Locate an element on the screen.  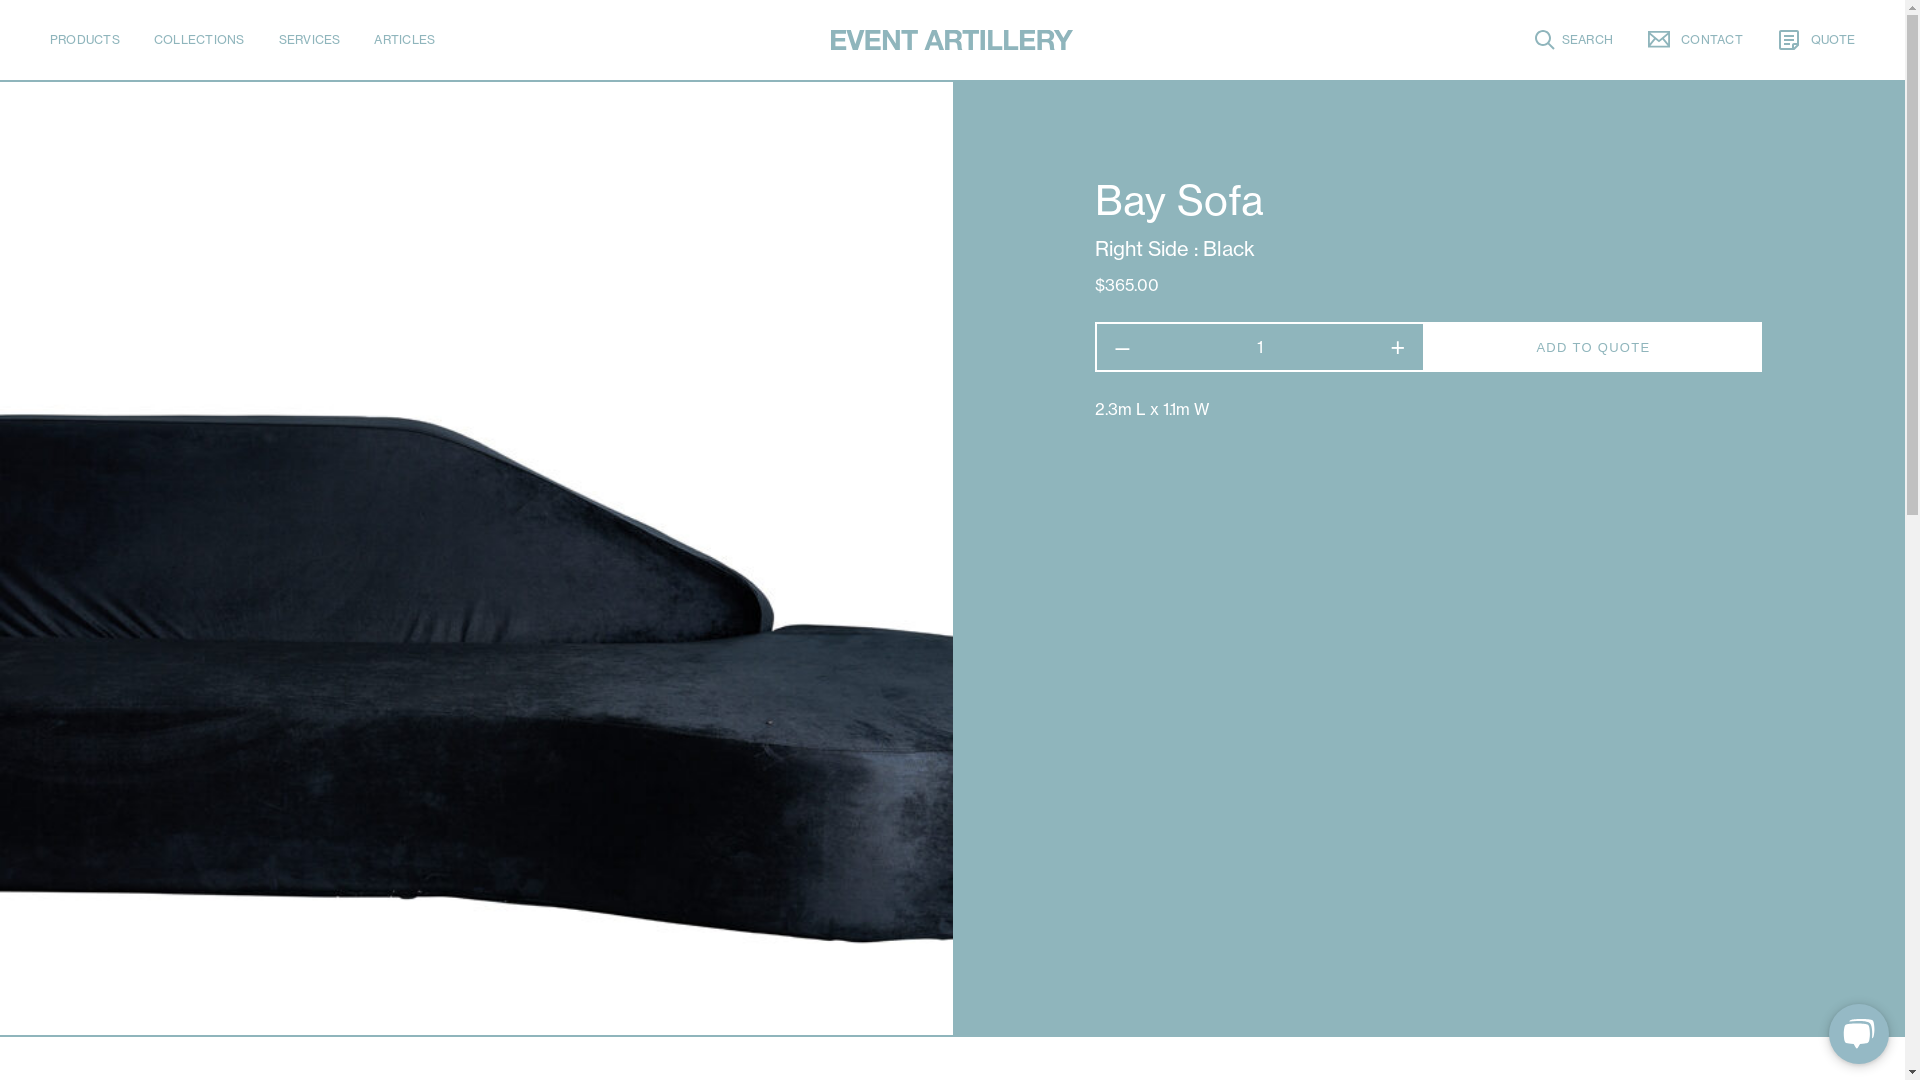
ARTICLES is located at coordinates (404, 40).